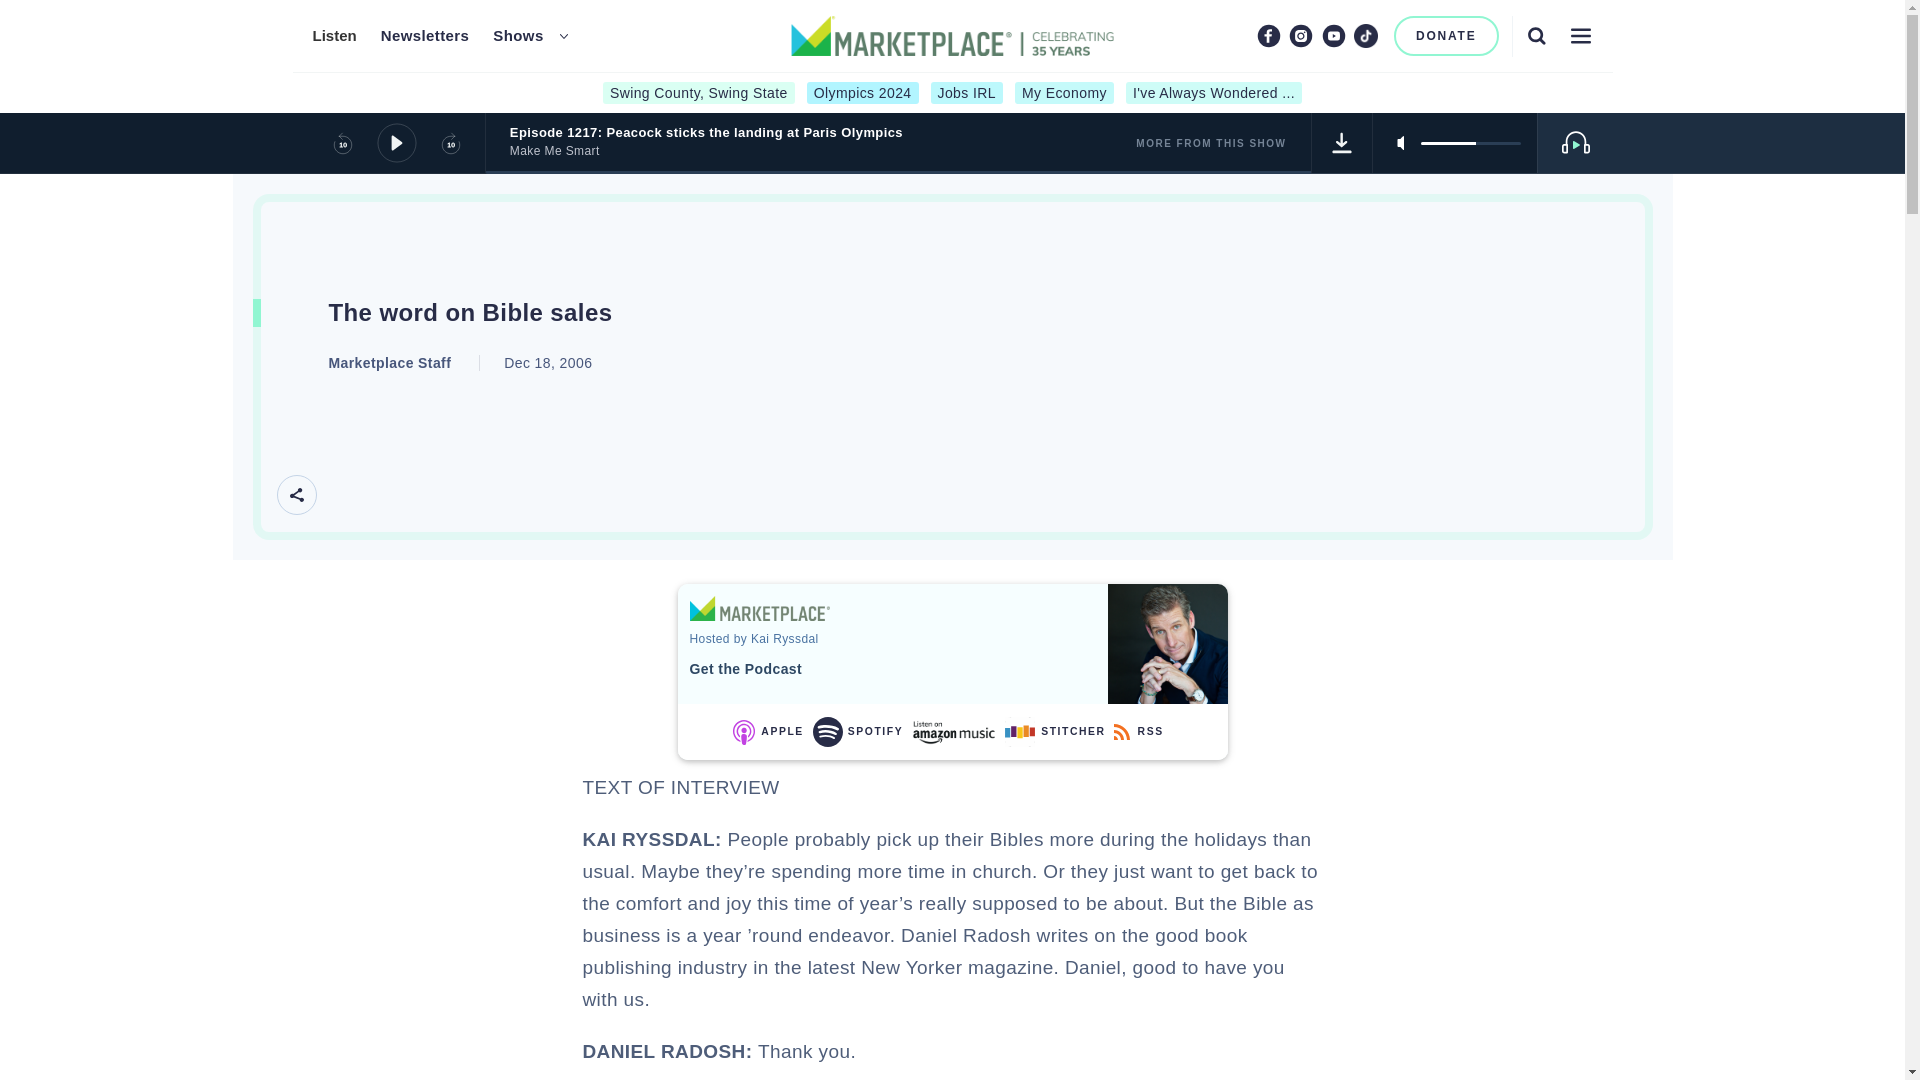 The width and height of the screenshot is (1920, 1080). I want to click on Download Track, so click(1342, 142).